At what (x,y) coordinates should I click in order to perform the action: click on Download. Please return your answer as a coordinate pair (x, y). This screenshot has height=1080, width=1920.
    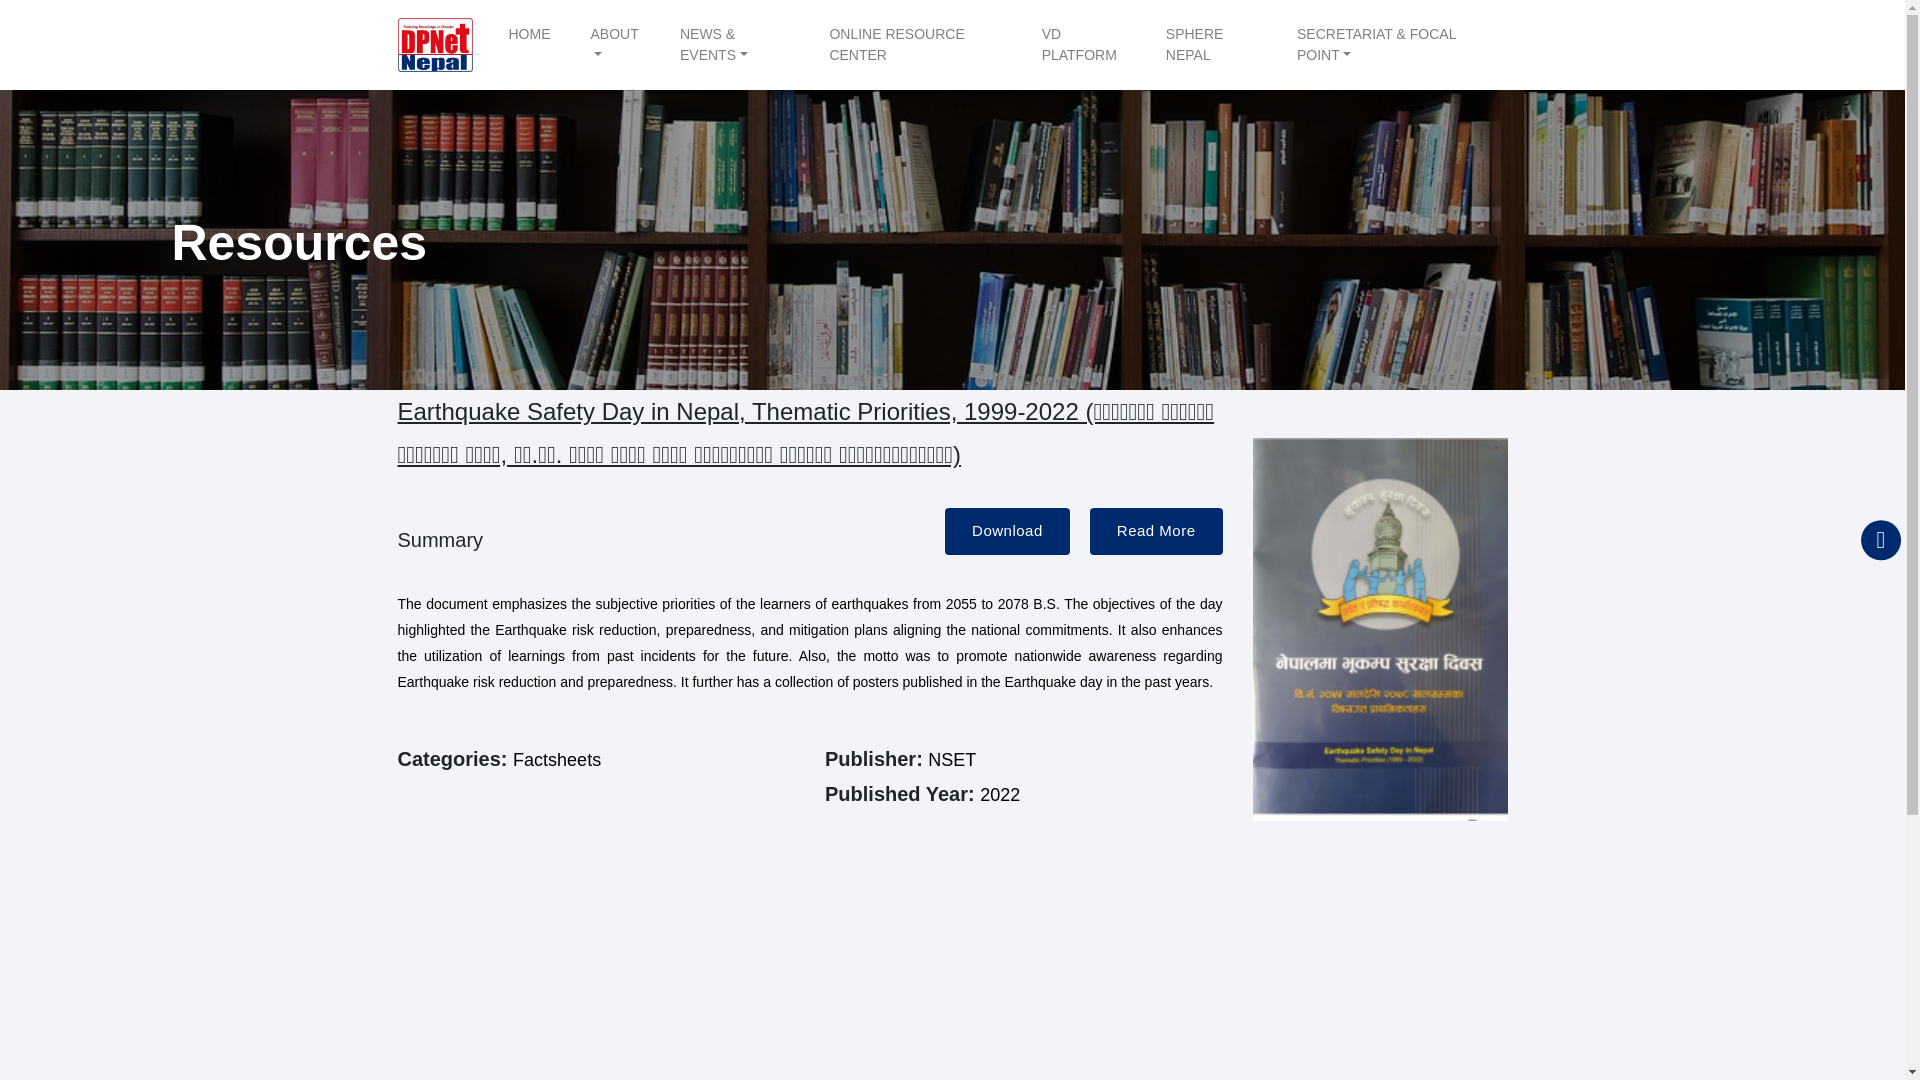
    Looking at the image, I should click on (1006, 531).